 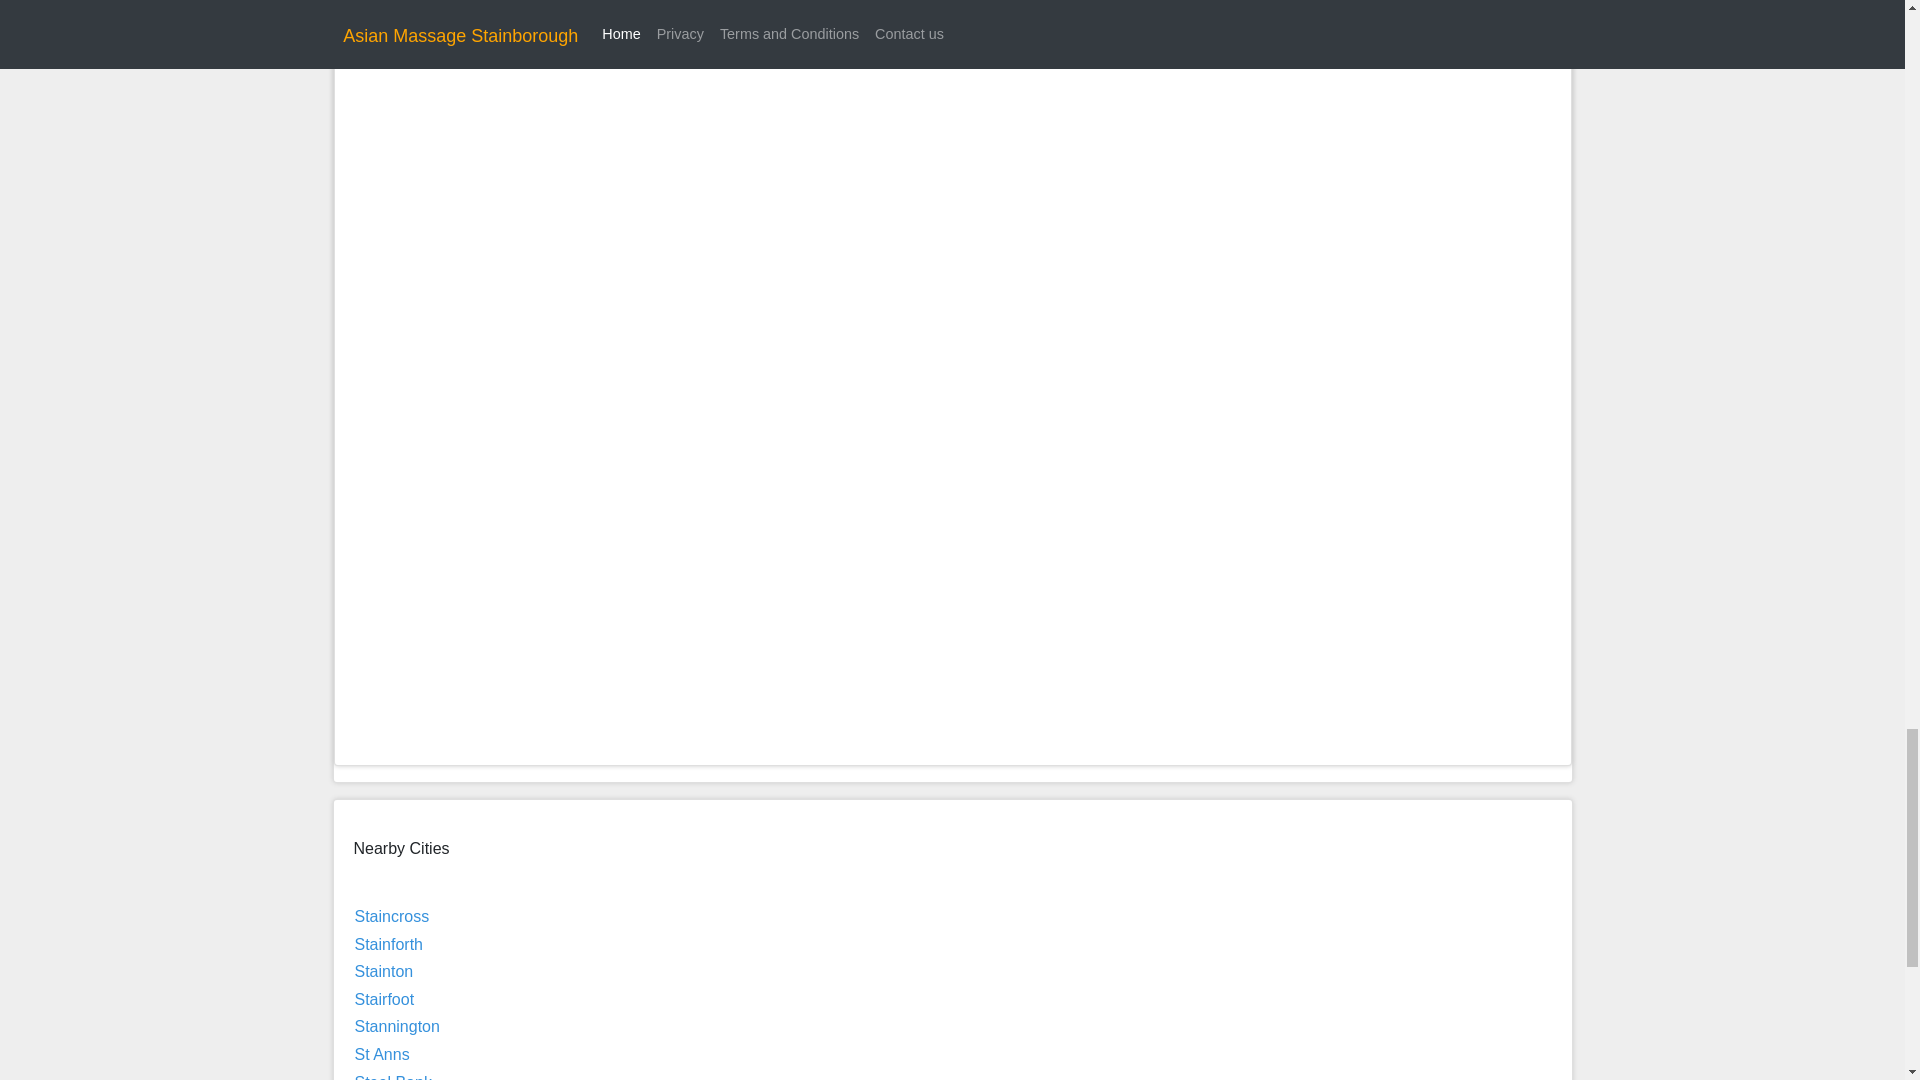 I want to click on Stainton, so click(x=382, y=971).